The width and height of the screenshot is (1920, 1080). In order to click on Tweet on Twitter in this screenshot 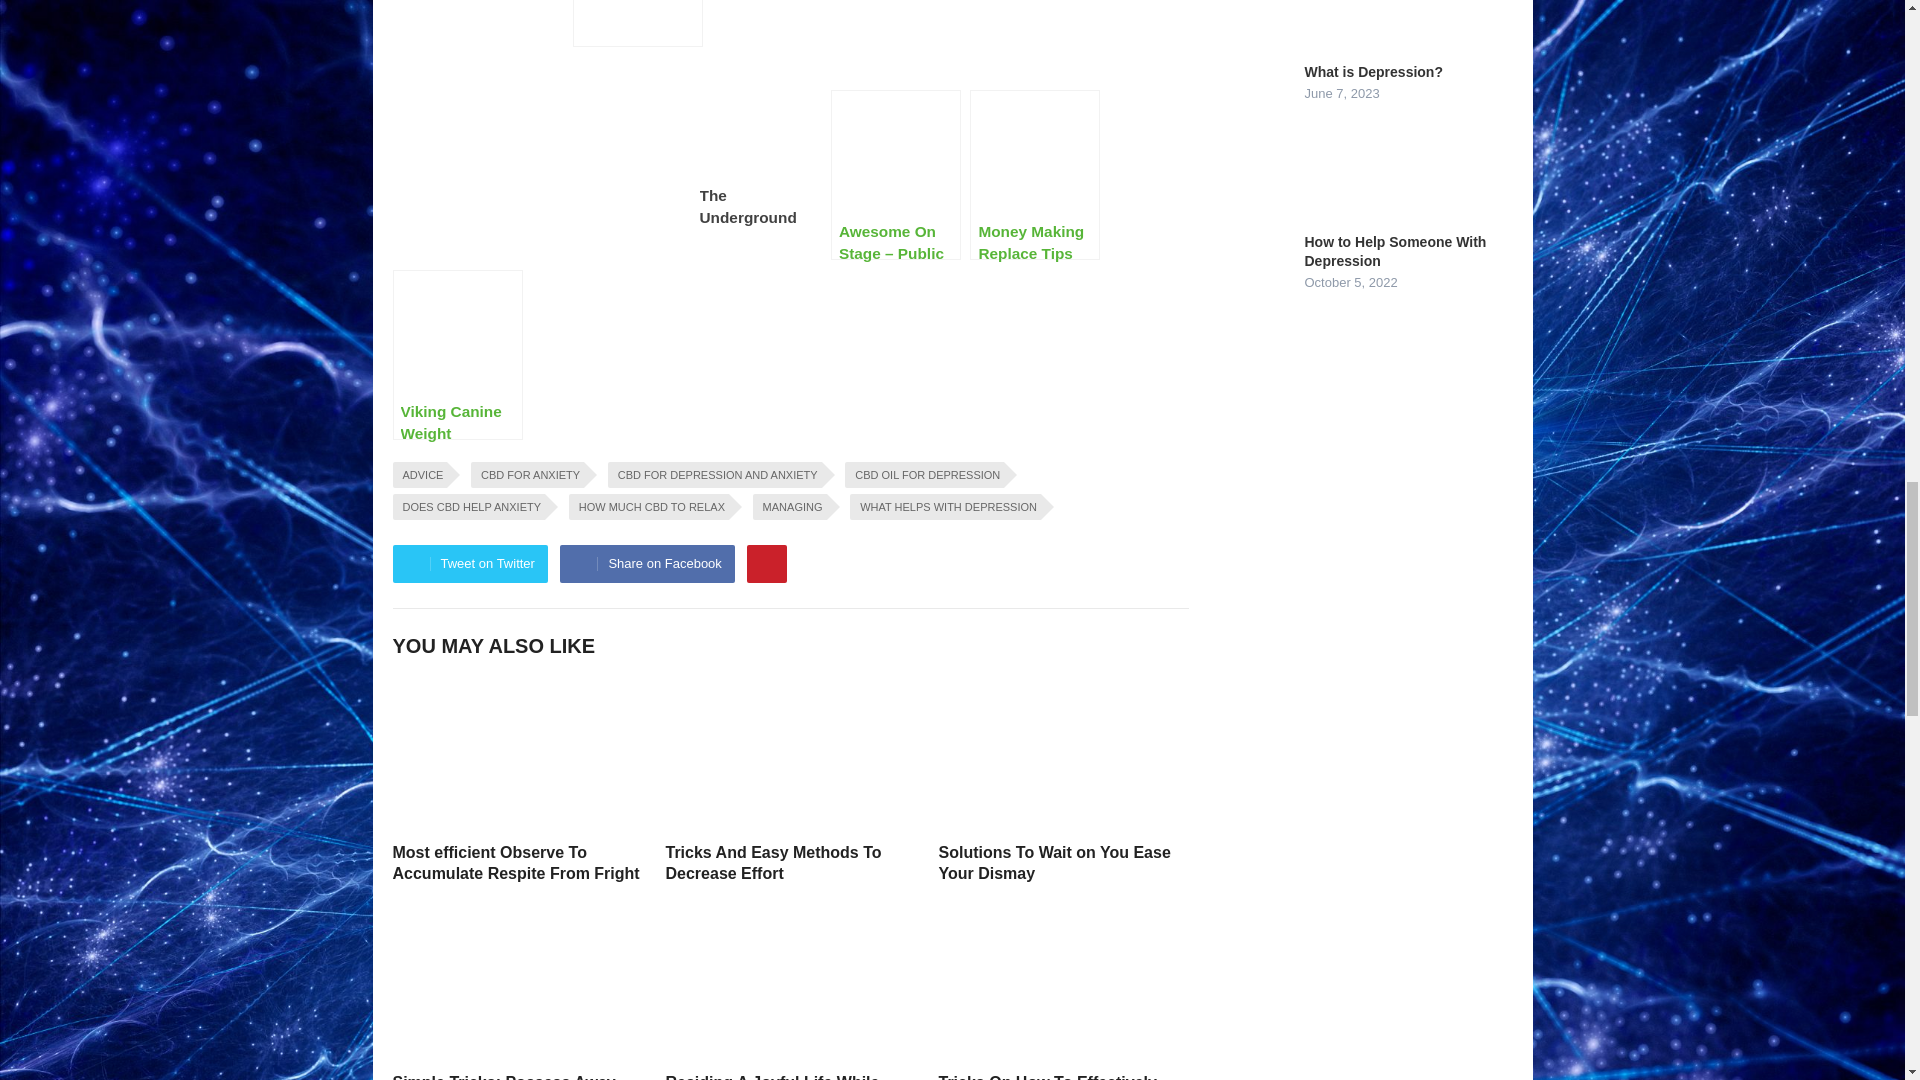, I will do `click(469, 564)`.